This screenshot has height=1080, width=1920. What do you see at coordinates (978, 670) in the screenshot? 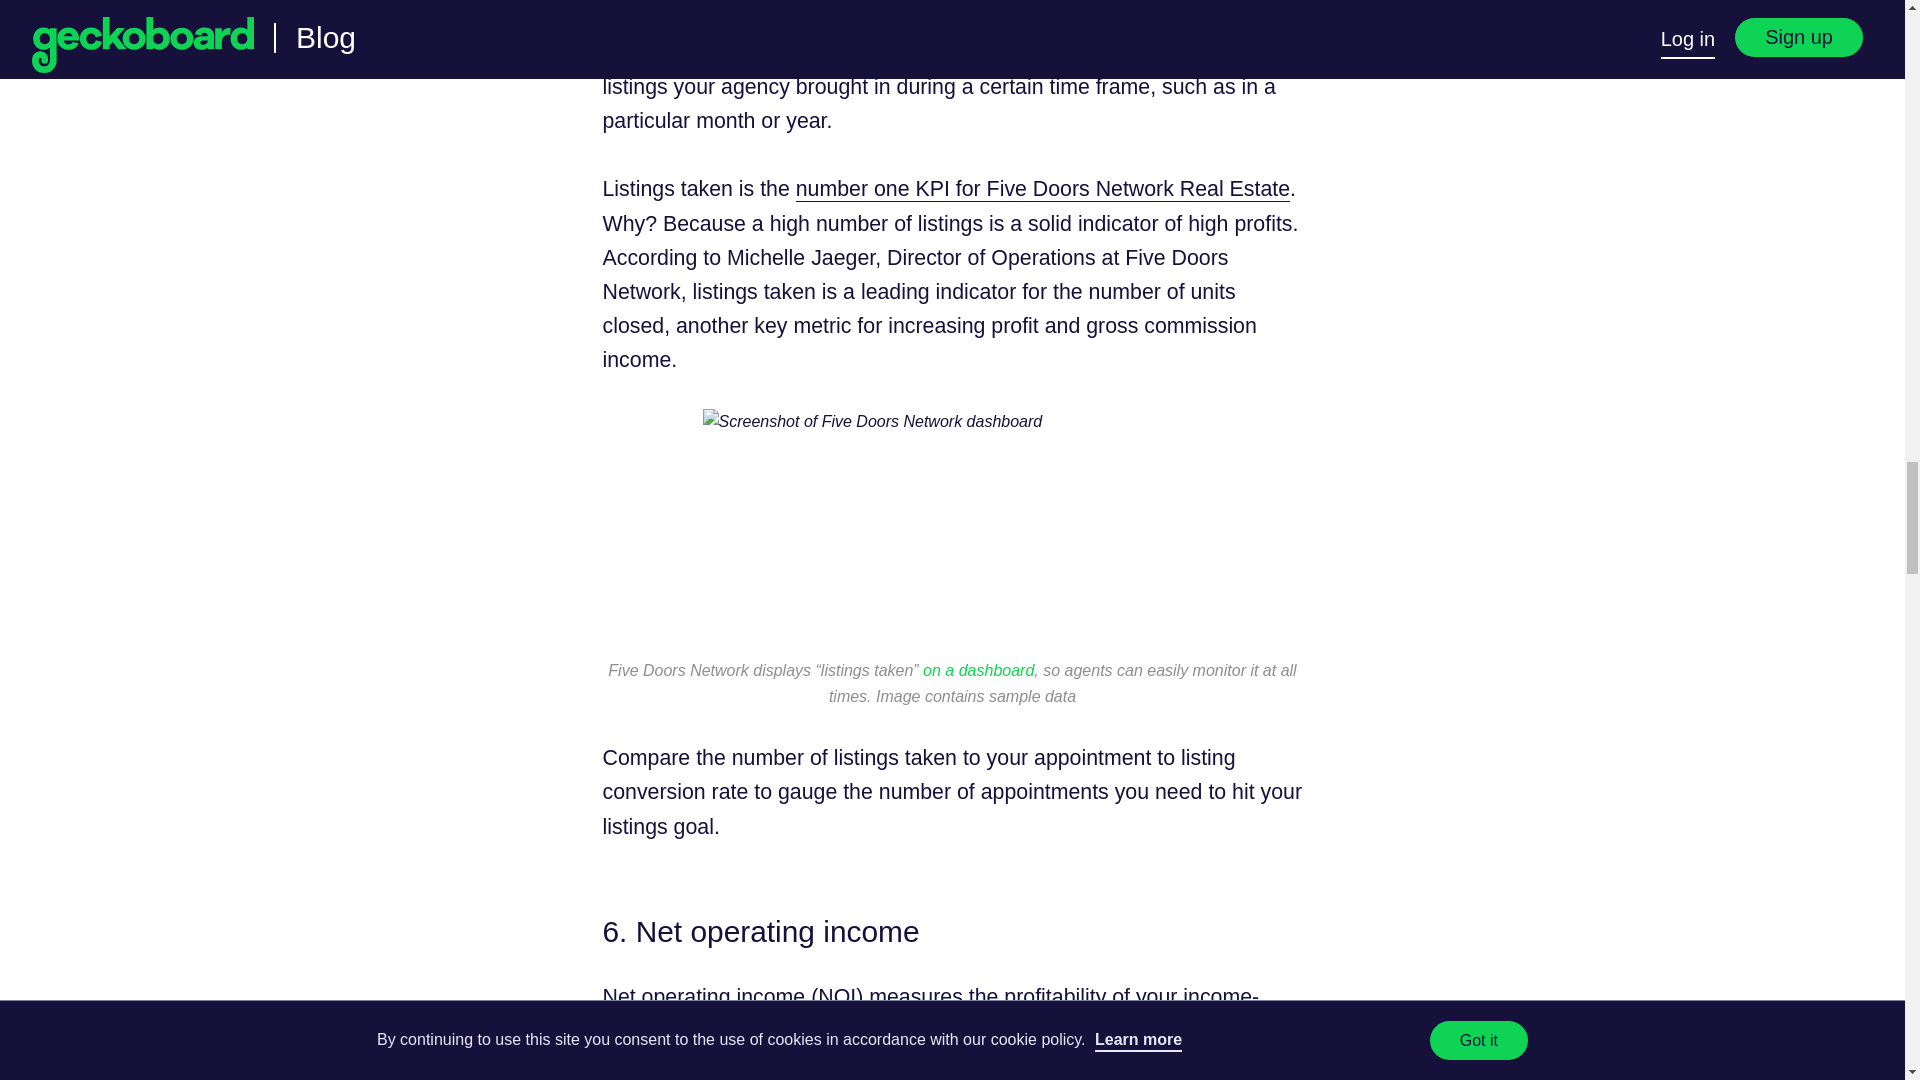
I see `on a dashboard` at bounding box center [978, 670].